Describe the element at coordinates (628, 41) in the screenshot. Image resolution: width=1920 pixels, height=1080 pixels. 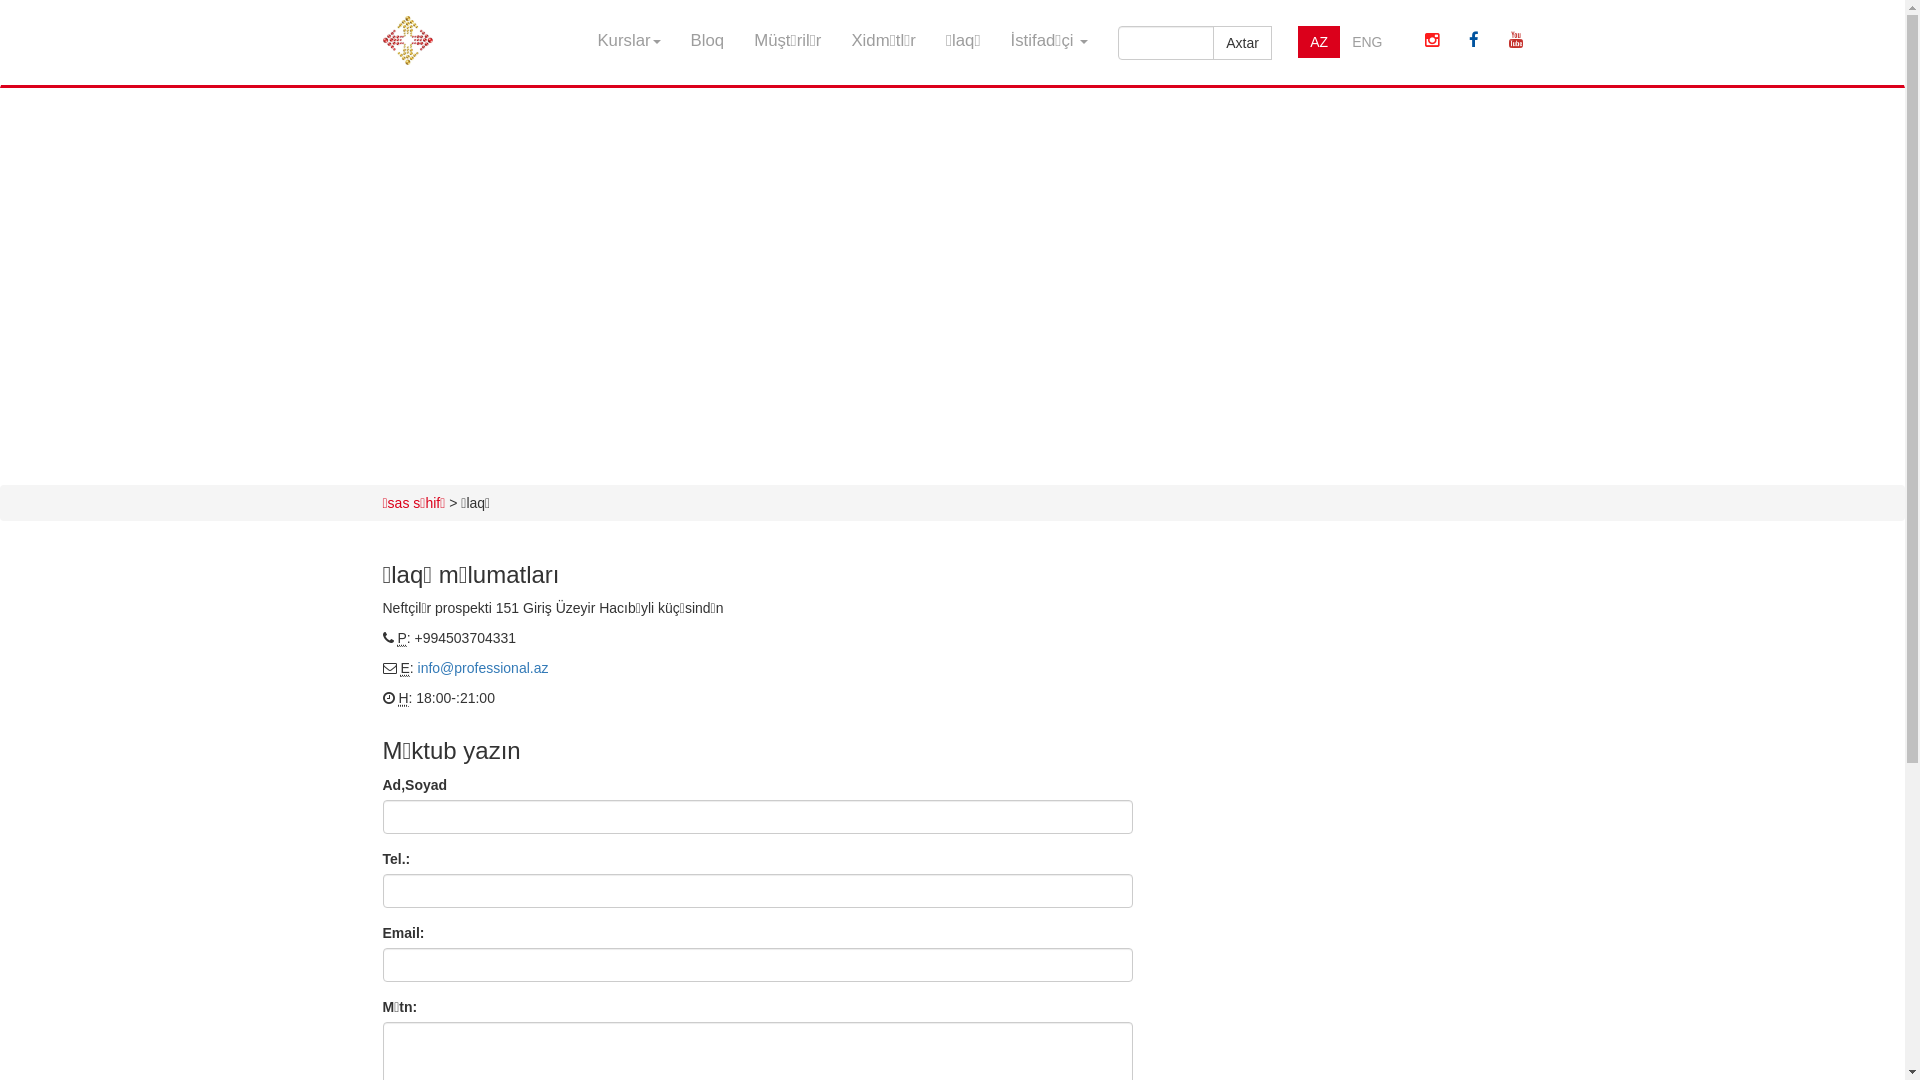
I see `Kurslar` at that location.